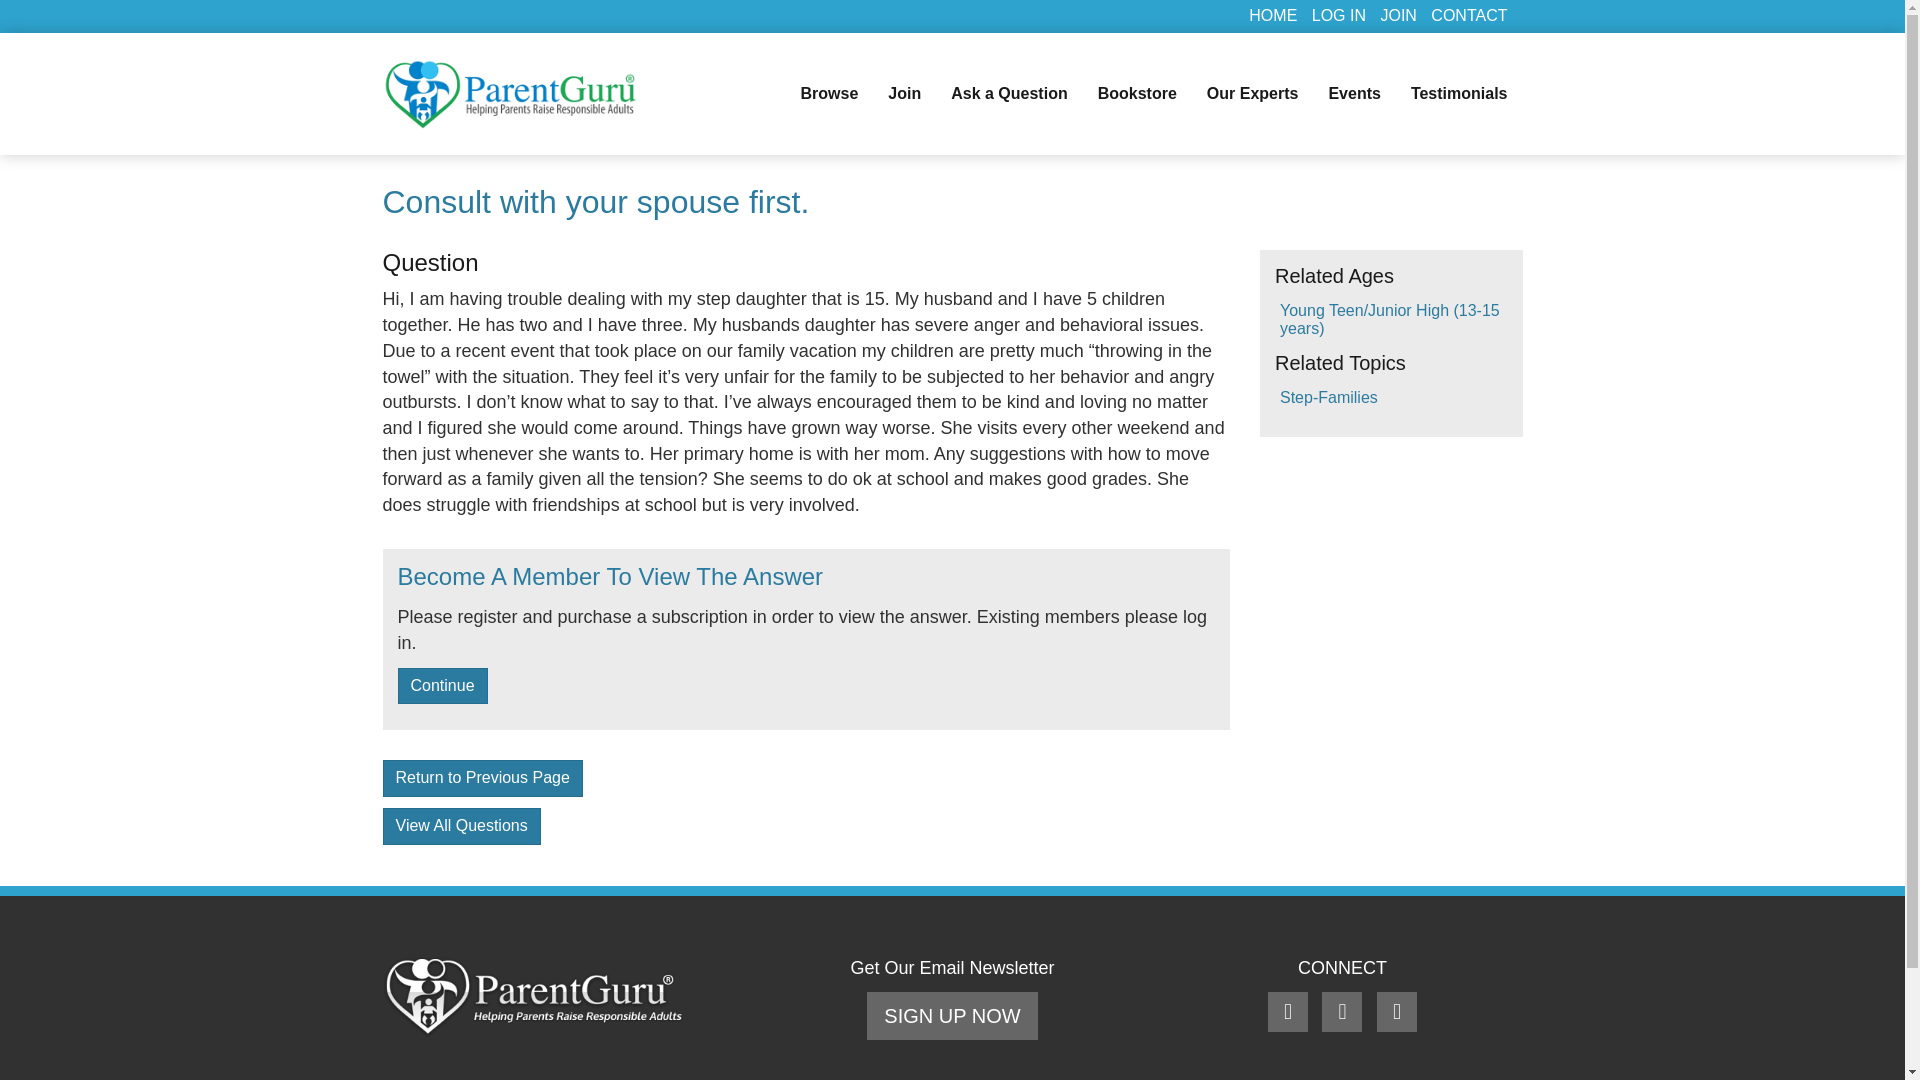 This screenshot has height=1080, width=1920. What do you see at coordinates (1458, 94) in the screenshot?
I see `Testimonials` at bounding box center [1458, 94].